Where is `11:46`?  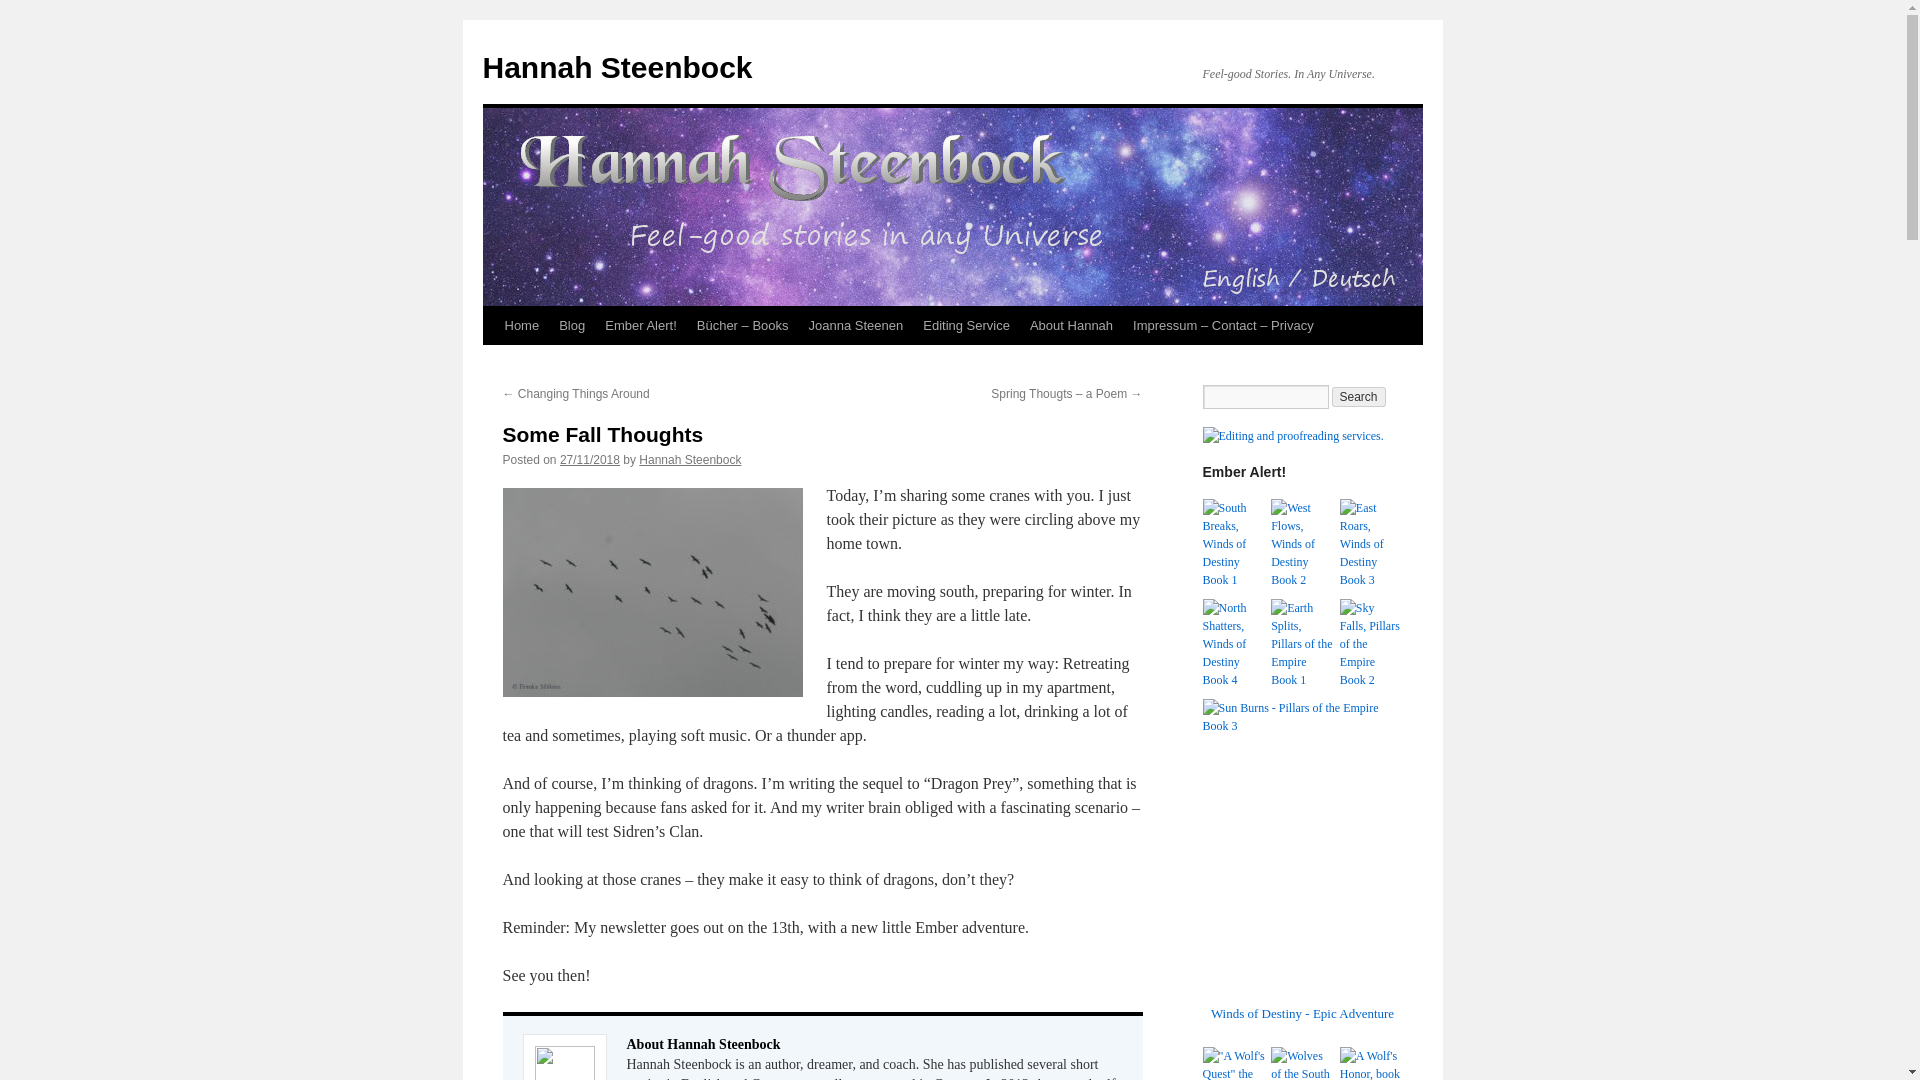
11:46 is located at coordinates (590, 459).